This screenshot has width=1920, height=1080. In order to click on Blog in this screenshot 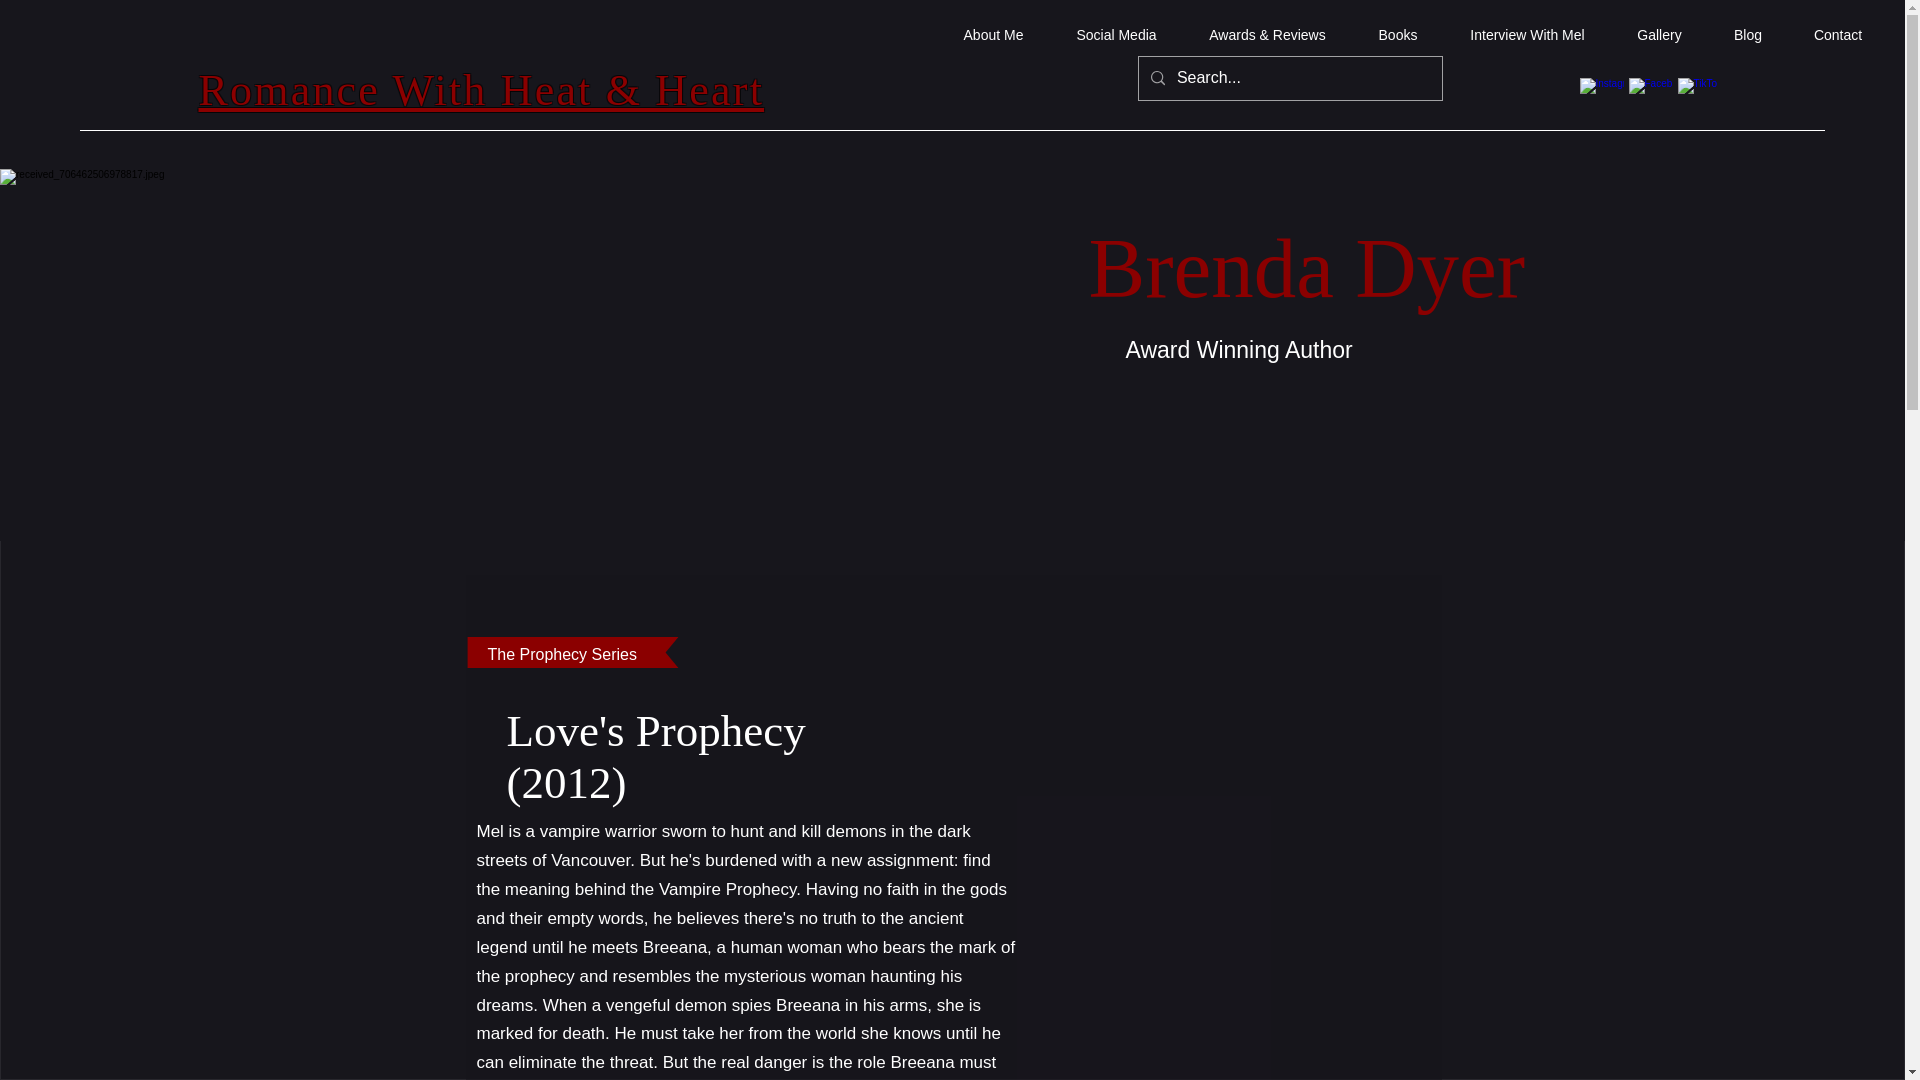, I will do `click(1748, 34)`.